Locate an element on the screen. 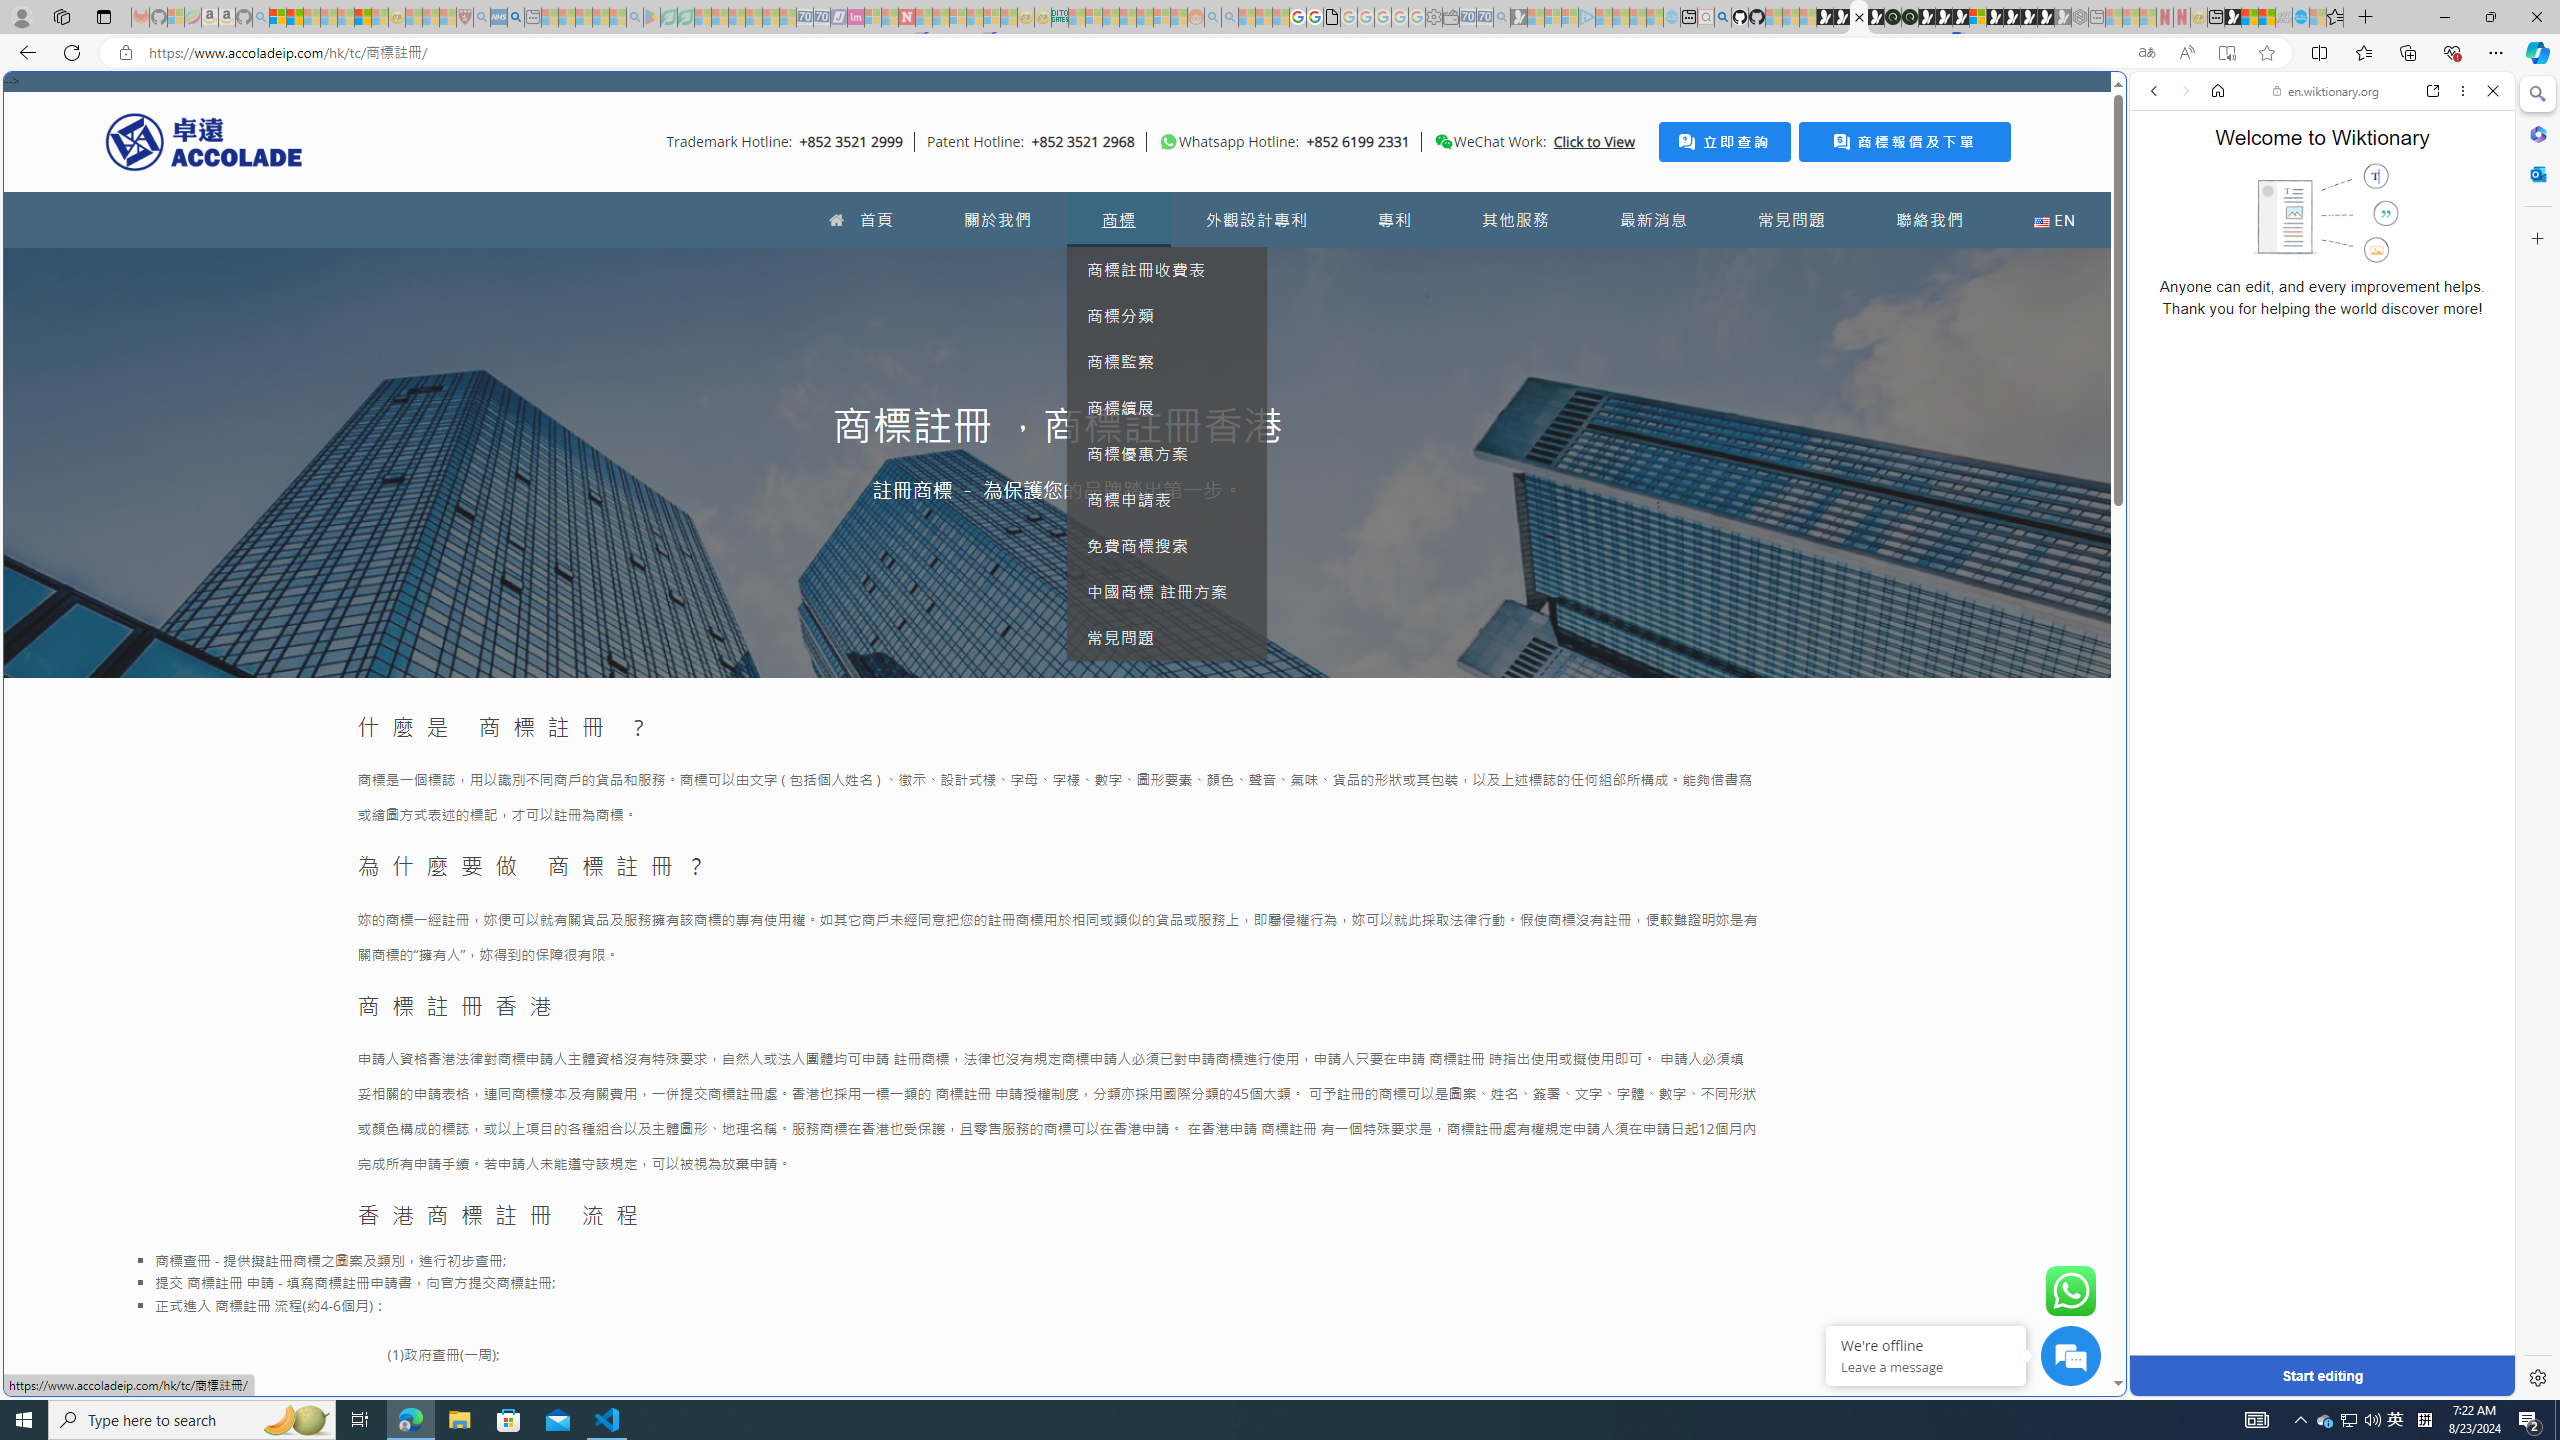 Image resolution: width=2560 pixels, height=1440 pixels. Robert H. Shmerling, MD - Harvard Health - Sleeping is located at coordinates (464, 17).